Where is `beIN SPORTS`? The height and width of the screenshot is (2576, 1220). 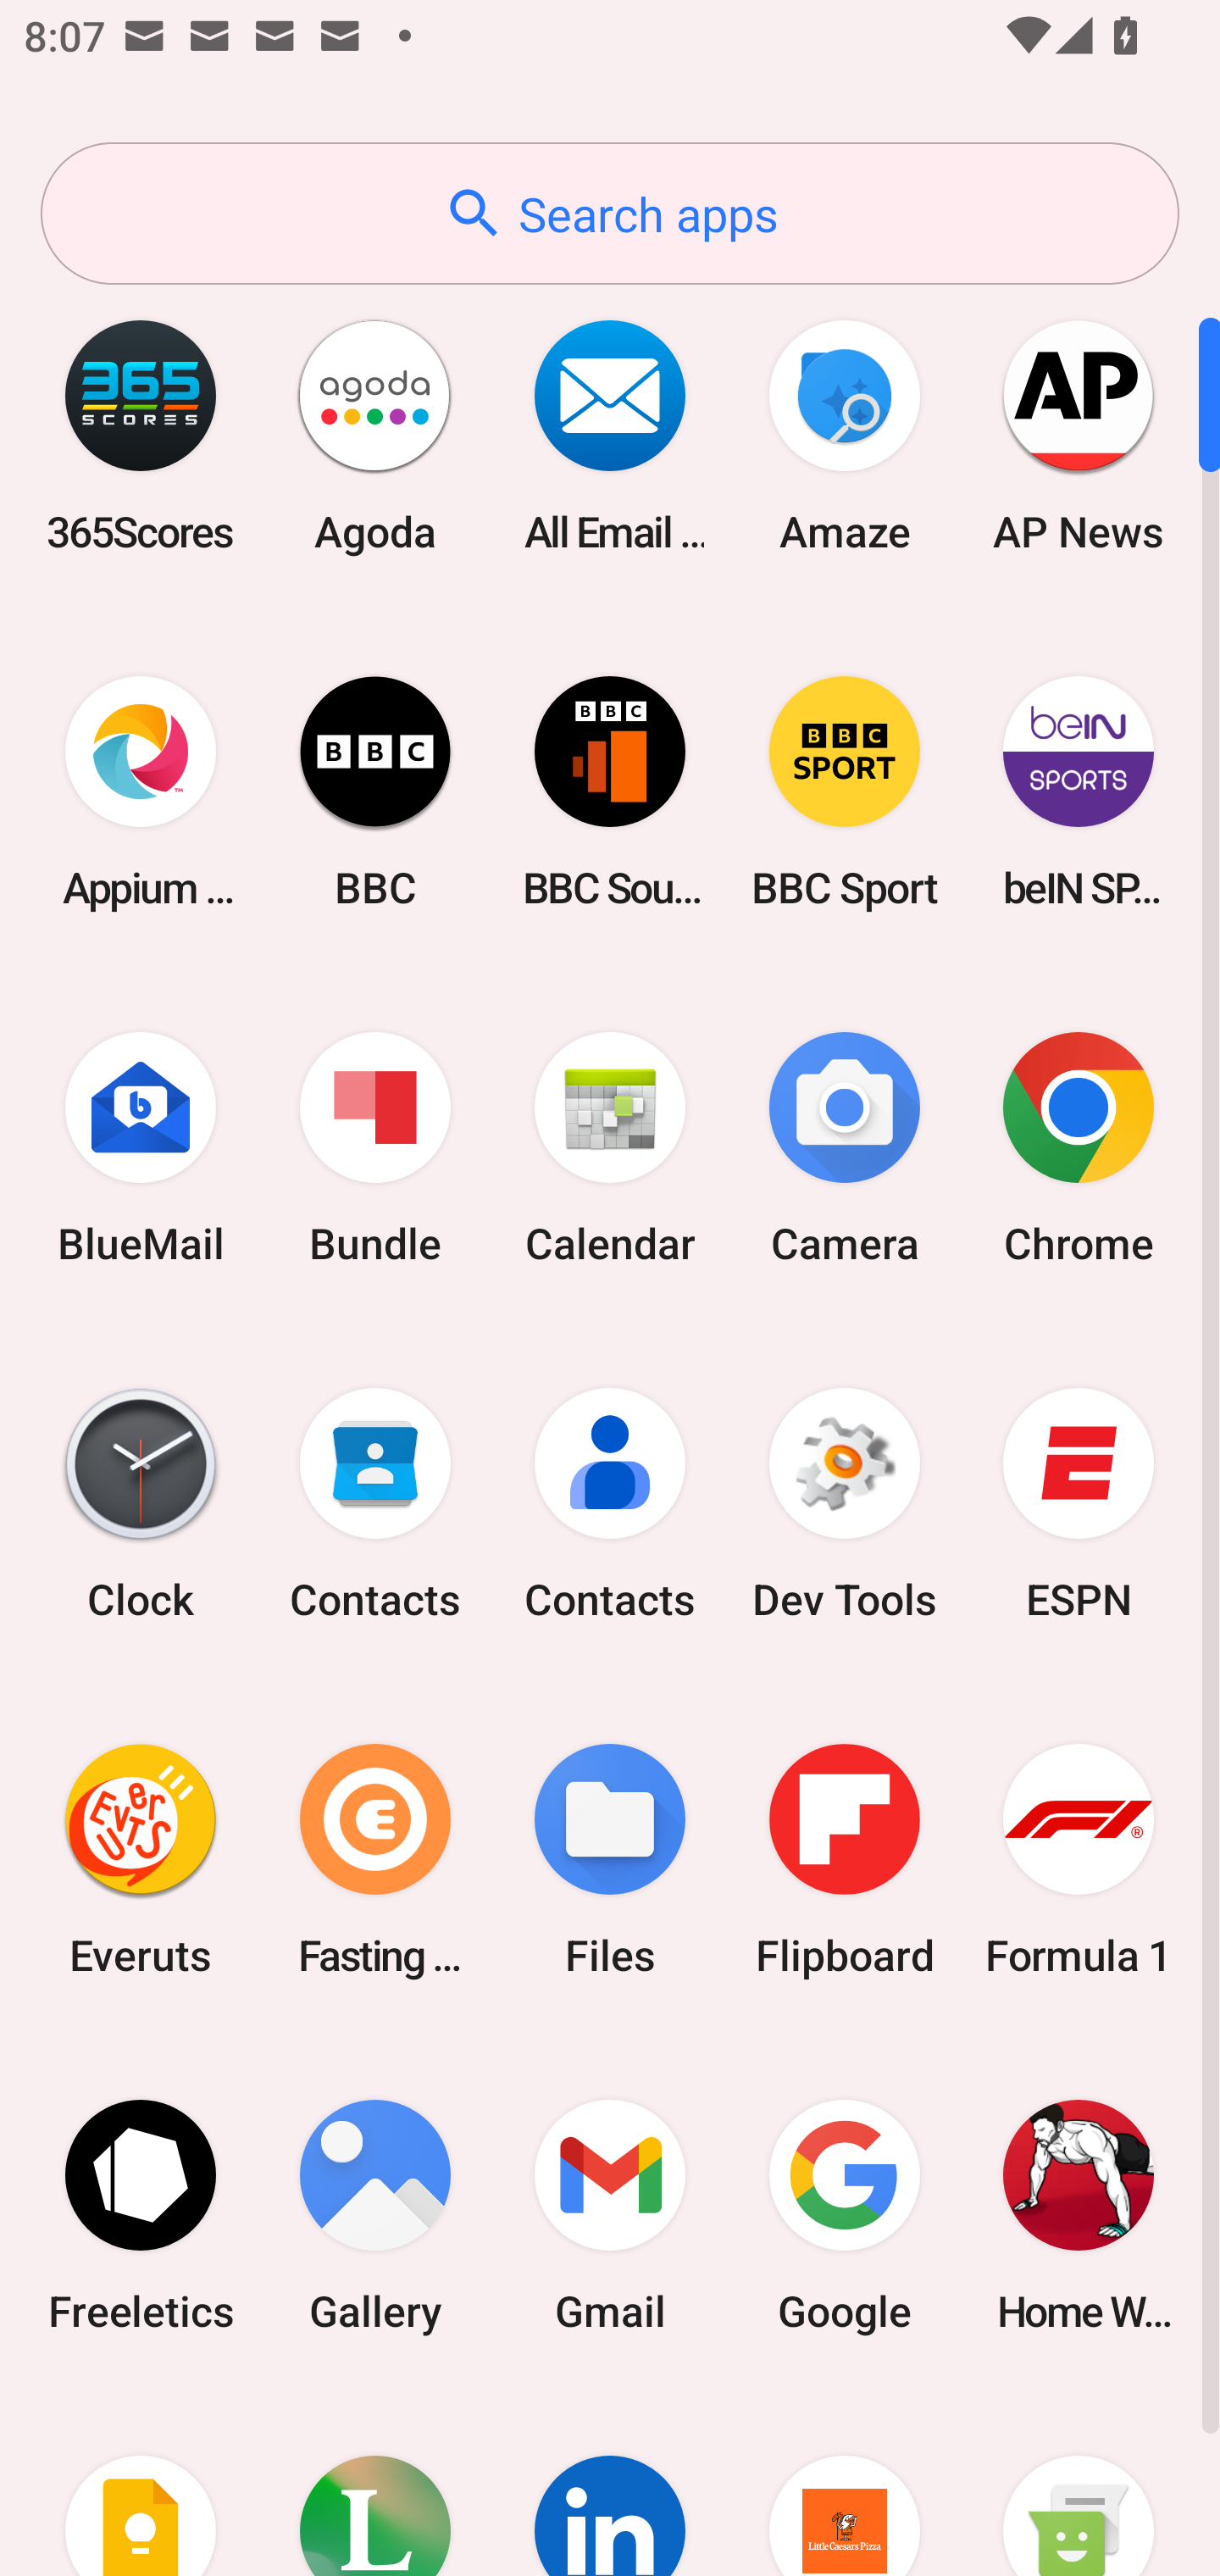
beIN SPORTS is located at coordinates (1079, 791).